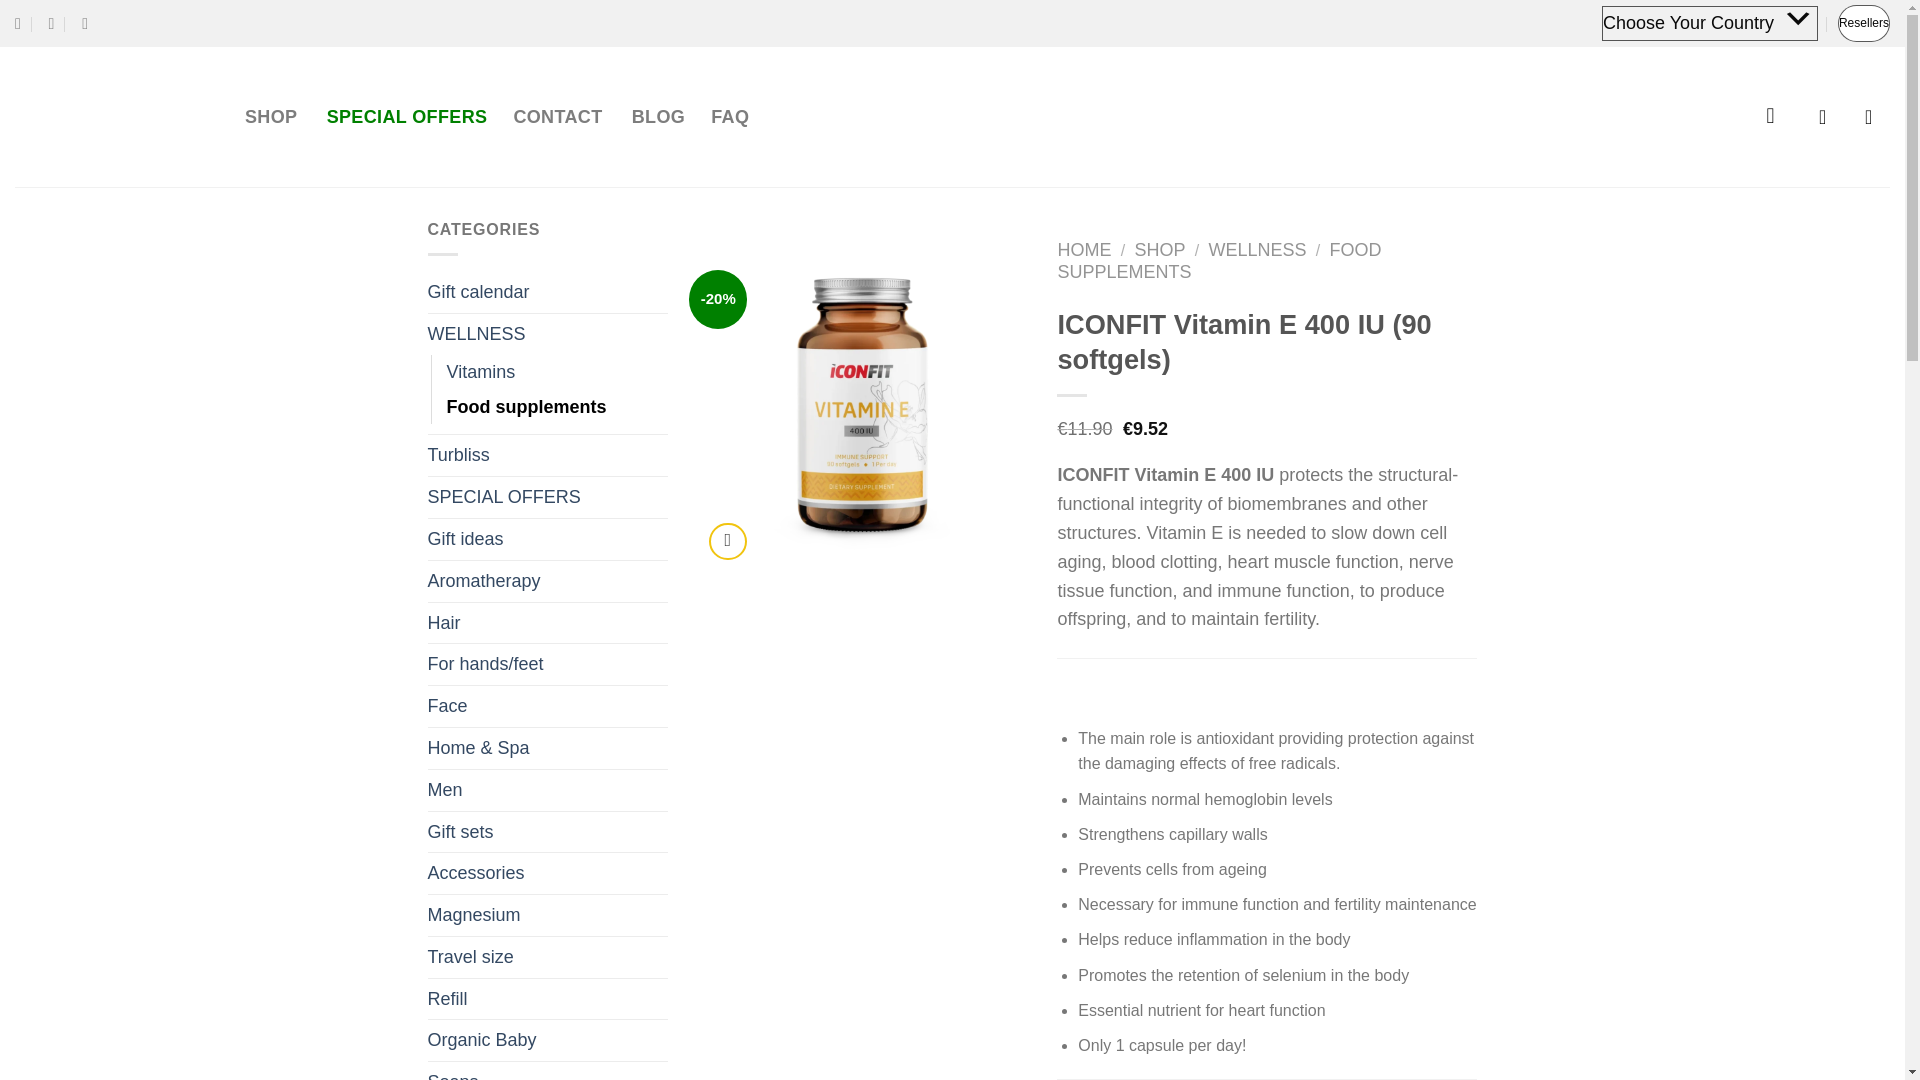  Describe the element at coordinates (727, 541) in the screenshot. I see `Zoom` at that location.